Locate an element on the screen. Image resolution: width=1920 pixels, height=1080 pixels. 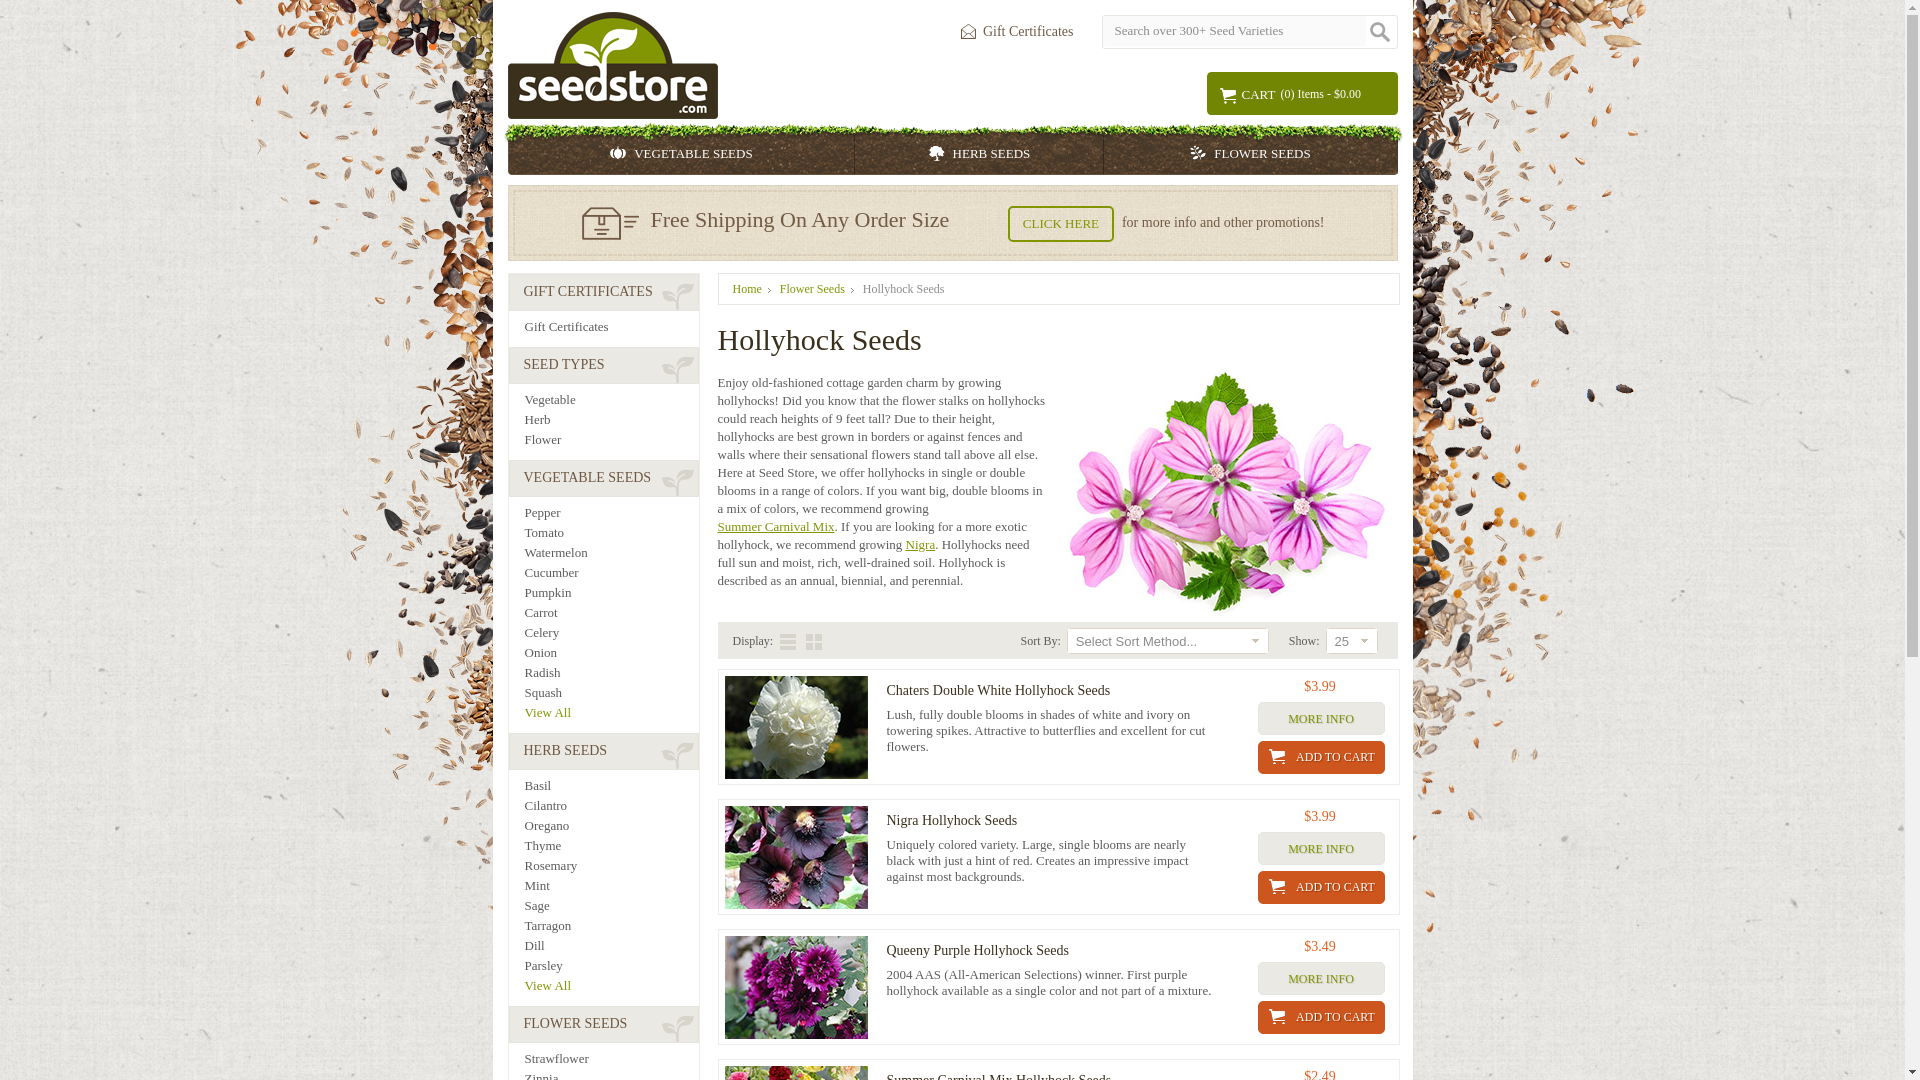
Parsley is located at coordinates (611, 966).